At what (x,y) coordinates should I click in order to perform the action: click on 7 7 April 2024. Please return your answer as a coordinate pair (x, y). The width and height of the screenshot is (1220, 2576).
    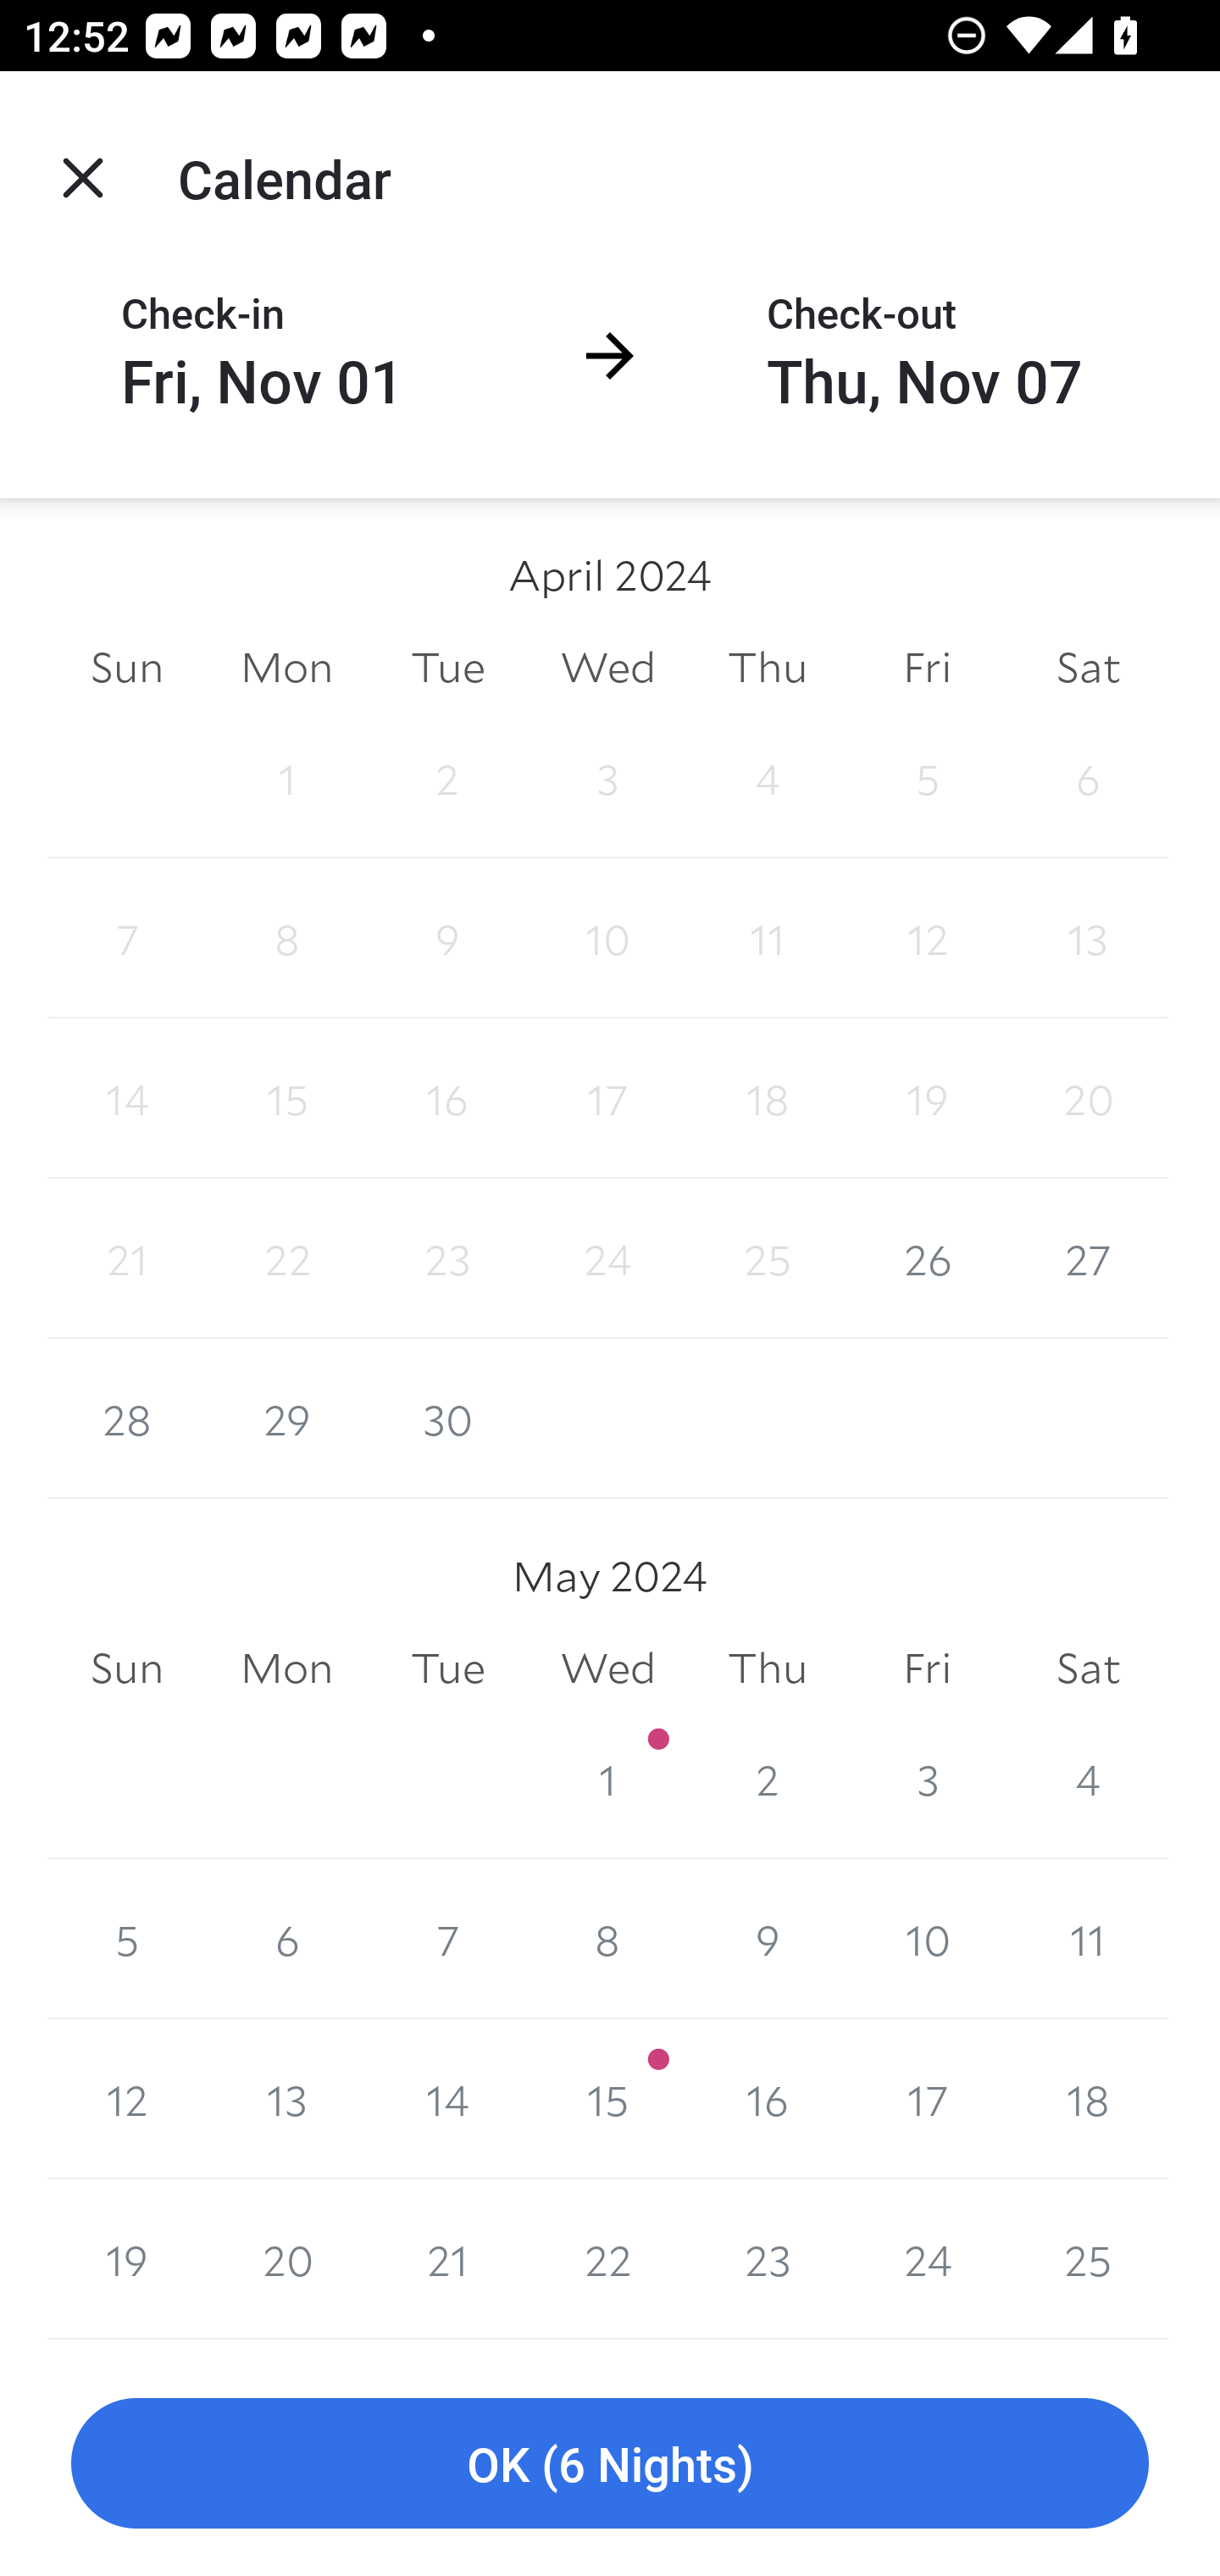
    Looking at the image, I should click on (127, 937).